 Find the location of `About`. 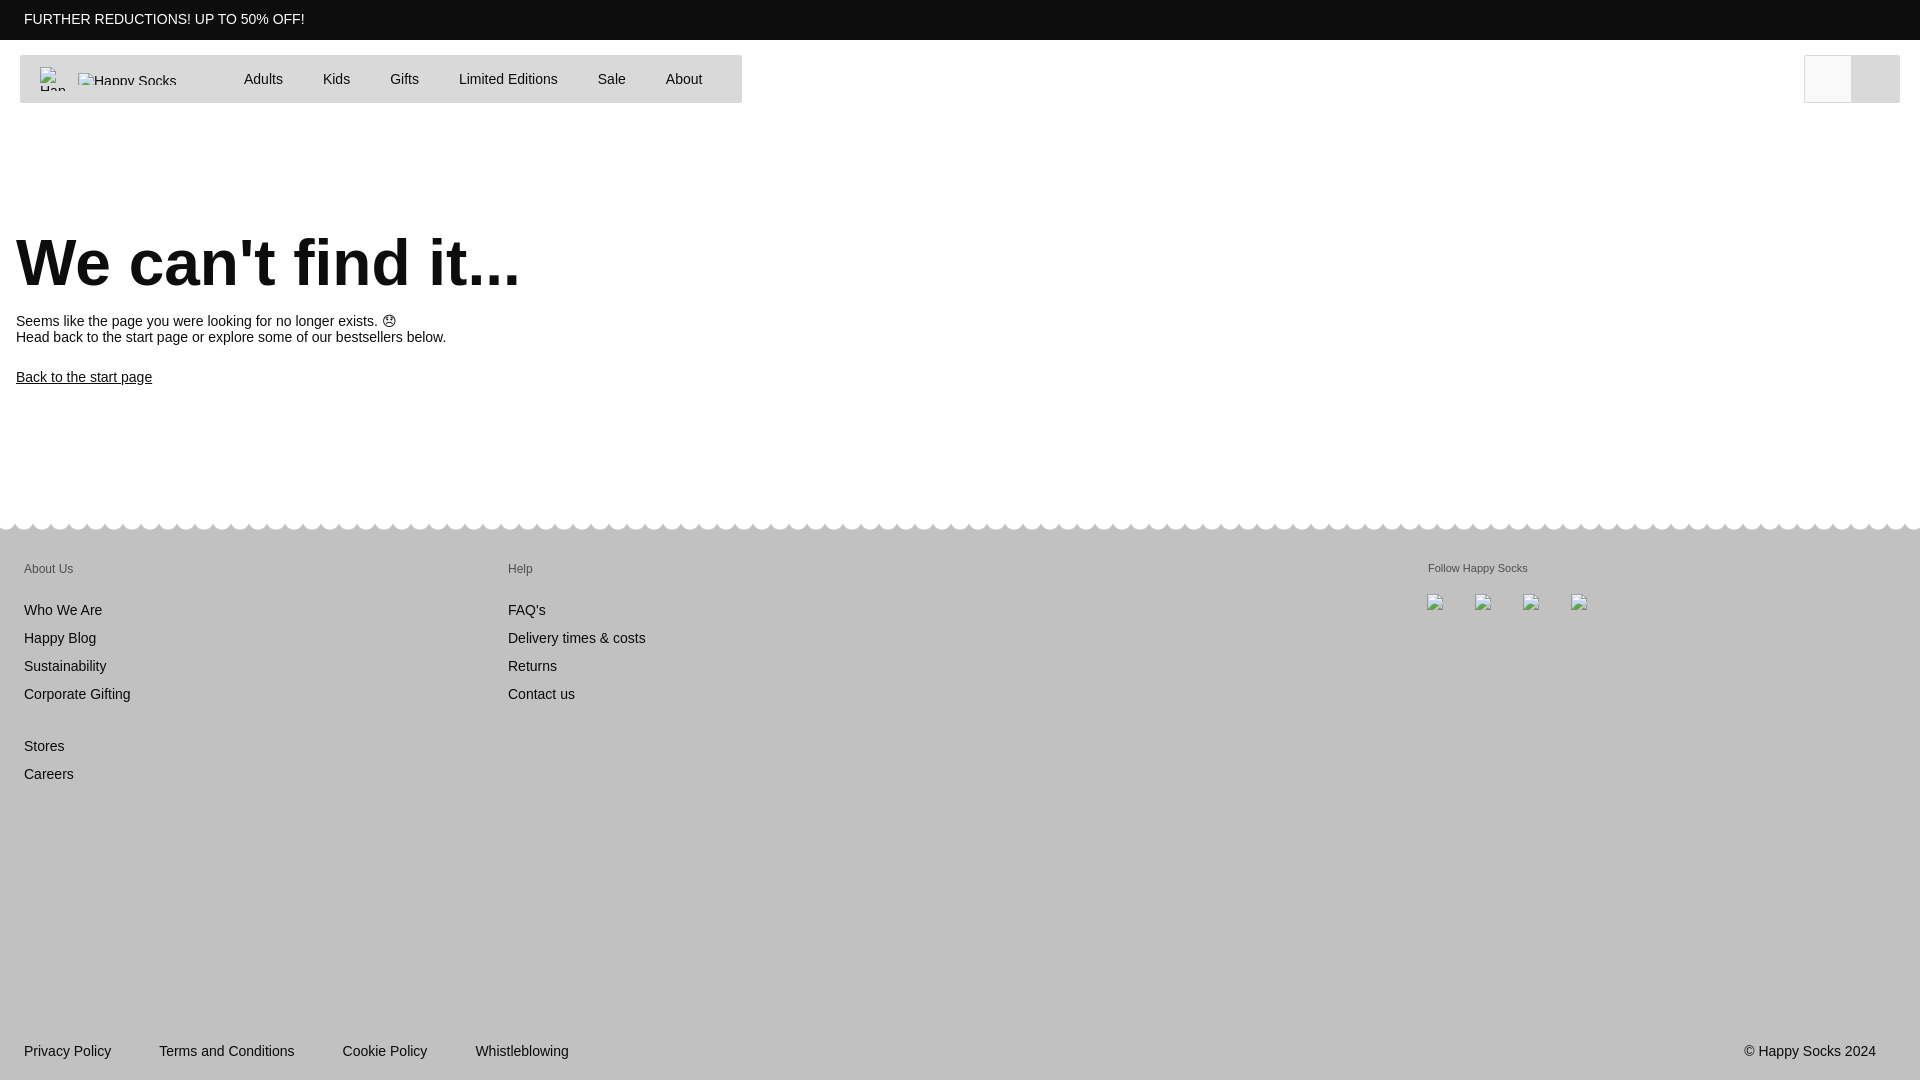

About is located at coordinates (684, 78).